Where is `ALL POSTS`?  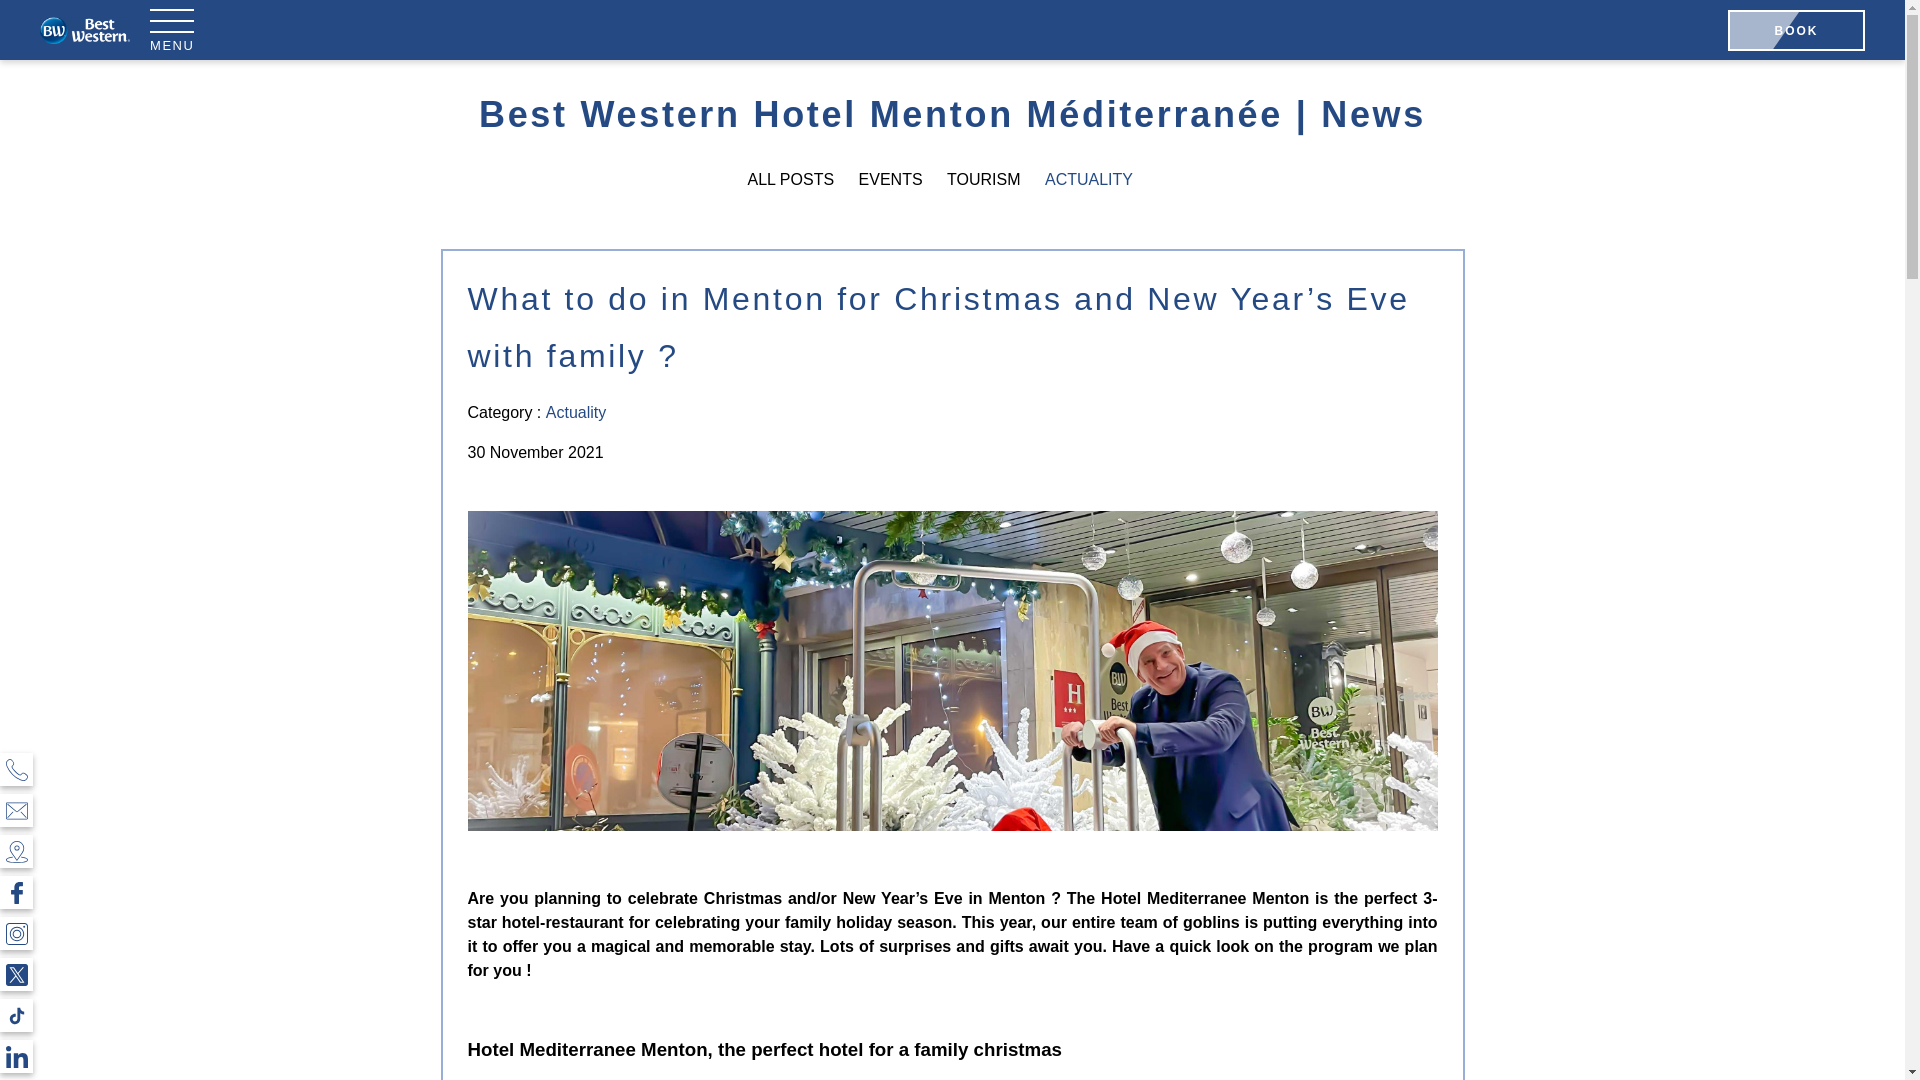
ALL POSTS is located at coordinates (792, 178).